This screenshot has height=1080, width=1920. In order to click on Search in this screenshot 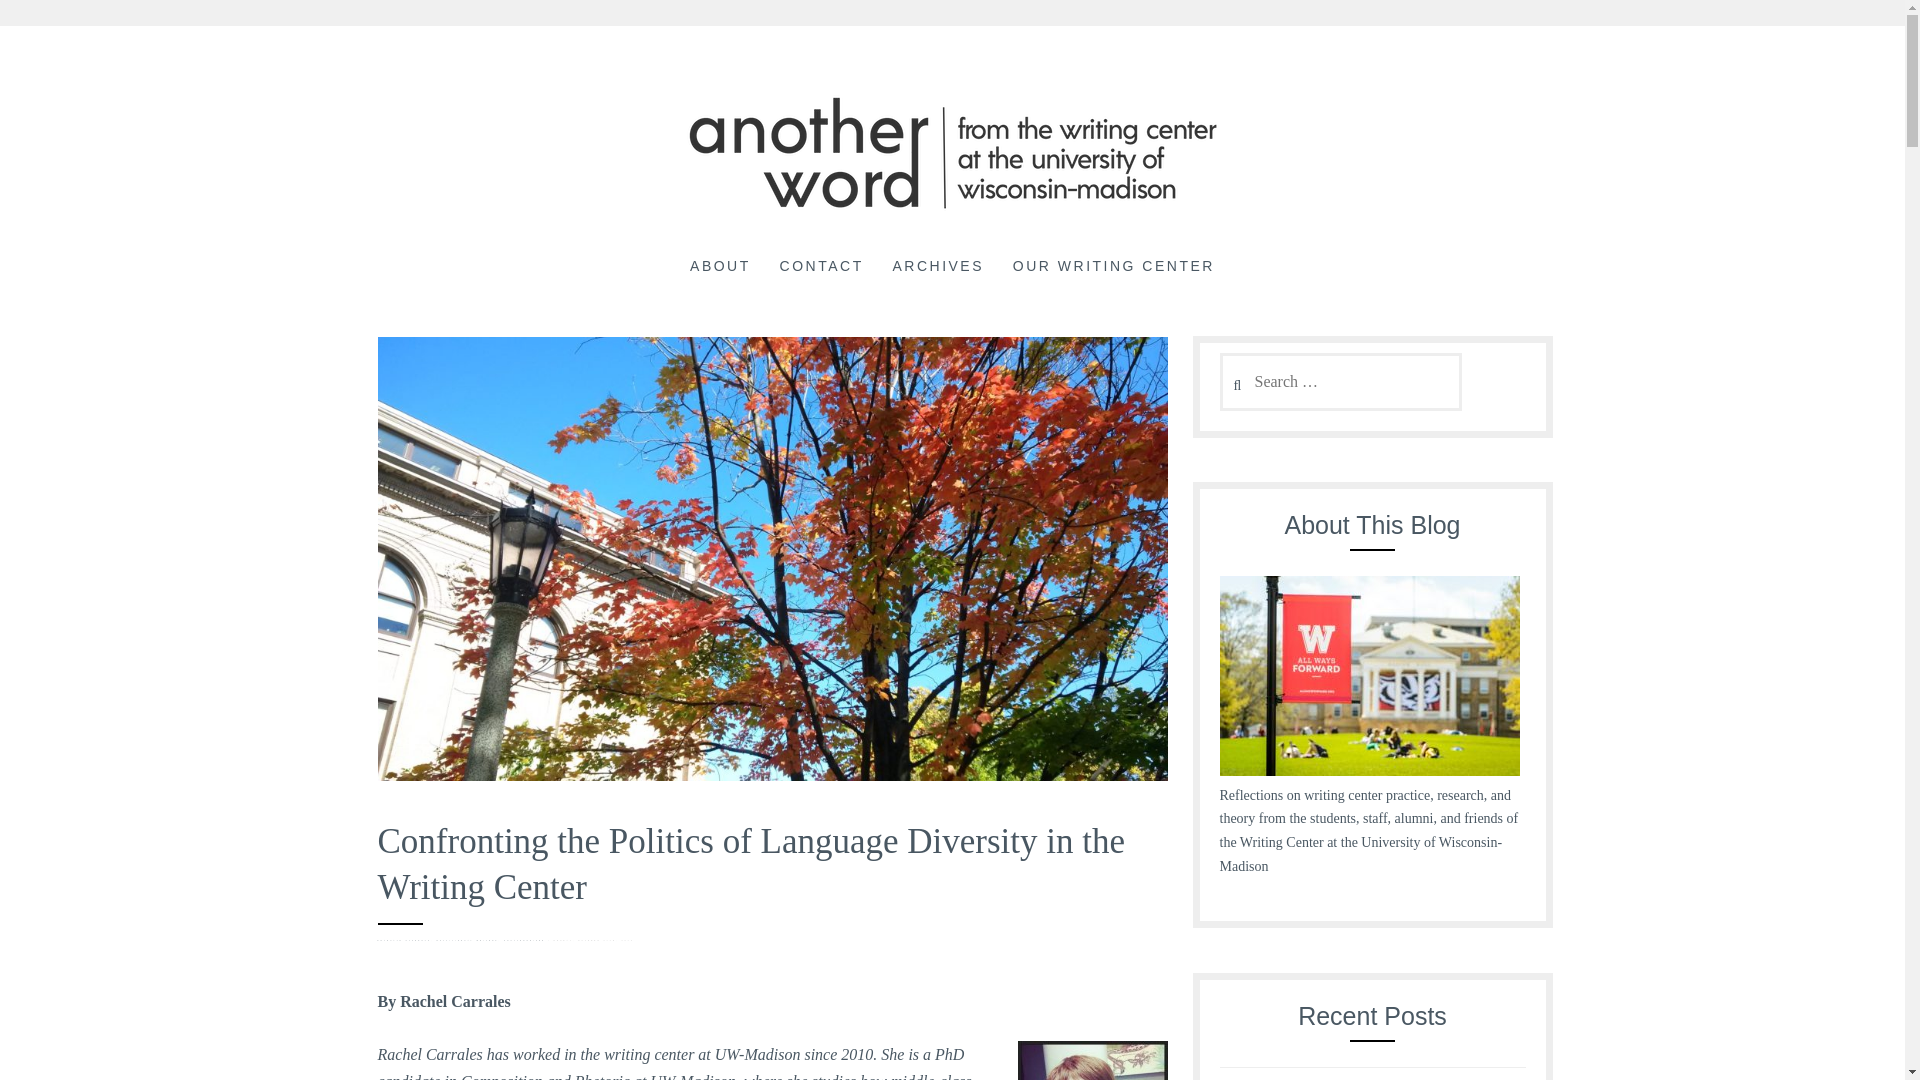, I will do `click(56, 25)`.